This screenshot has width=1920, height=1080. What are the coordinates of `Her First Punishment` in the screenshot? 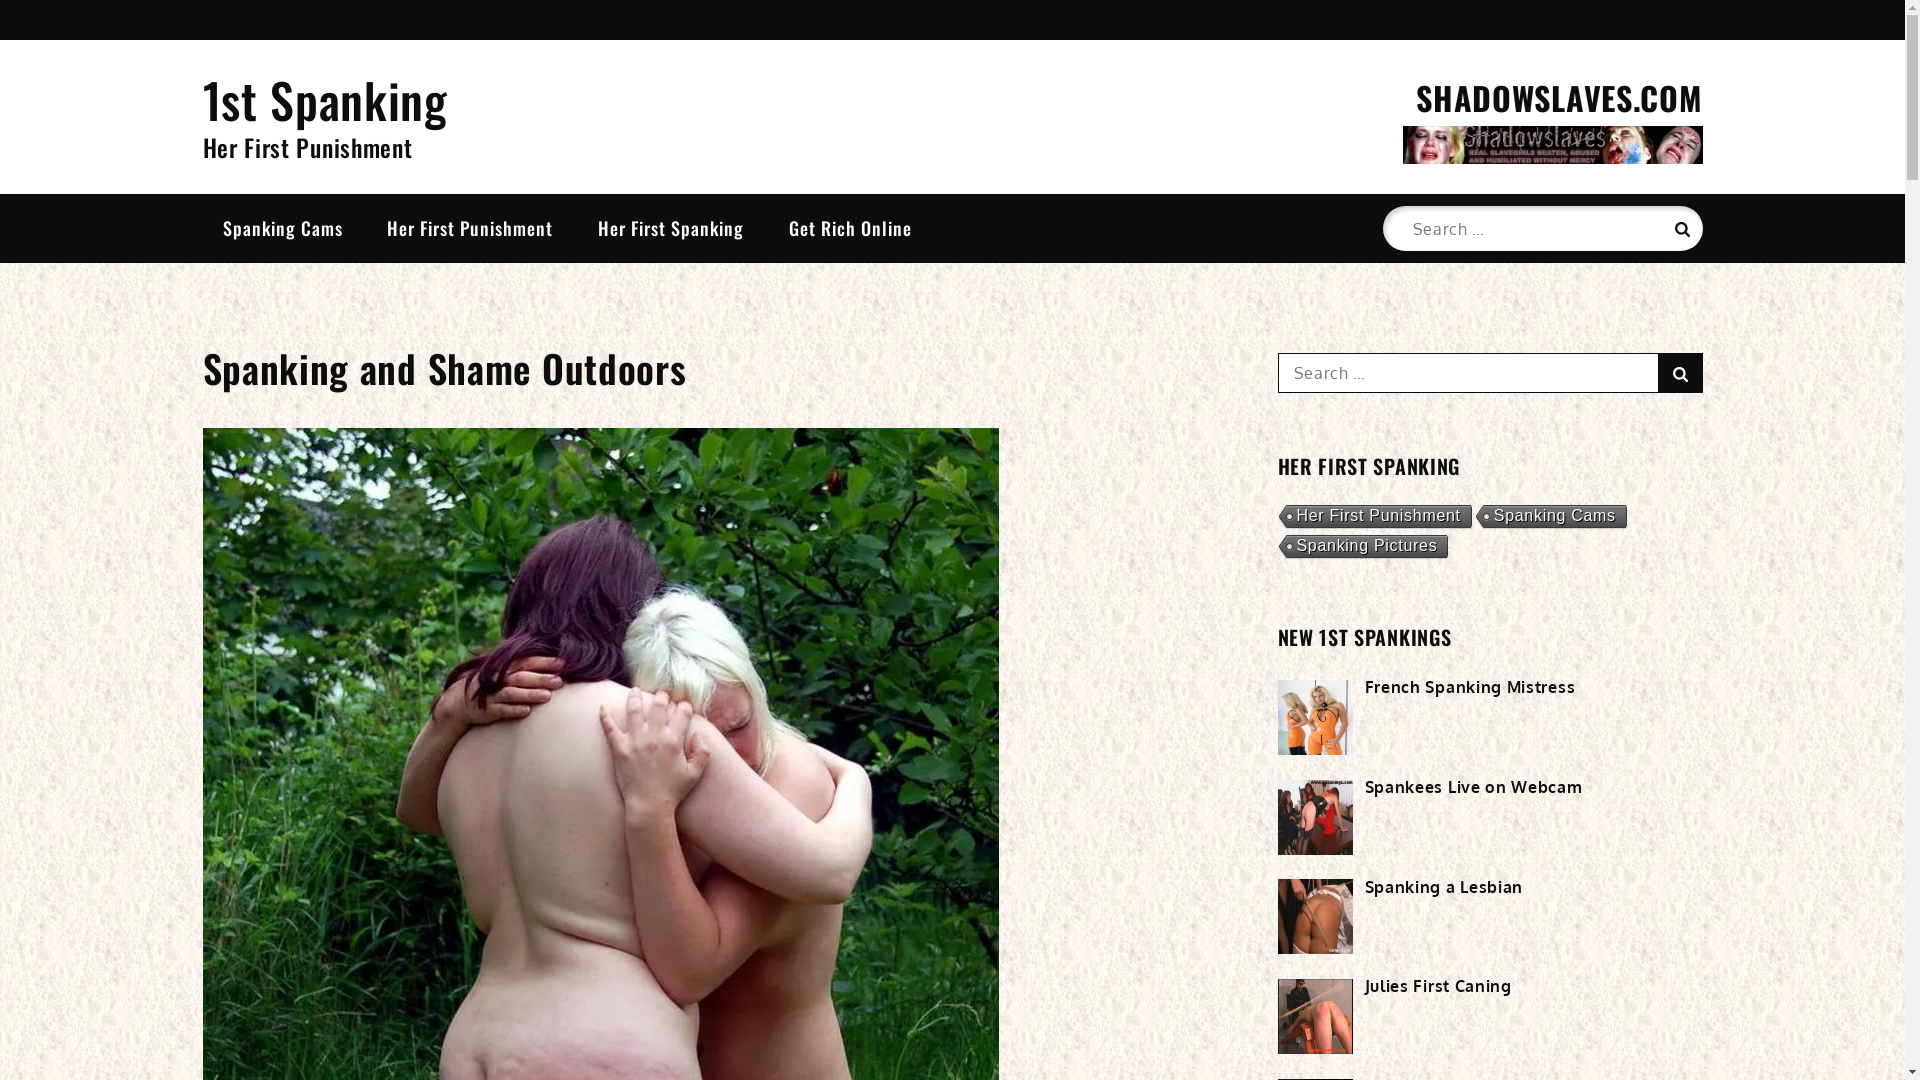 It's located at (470, 228).